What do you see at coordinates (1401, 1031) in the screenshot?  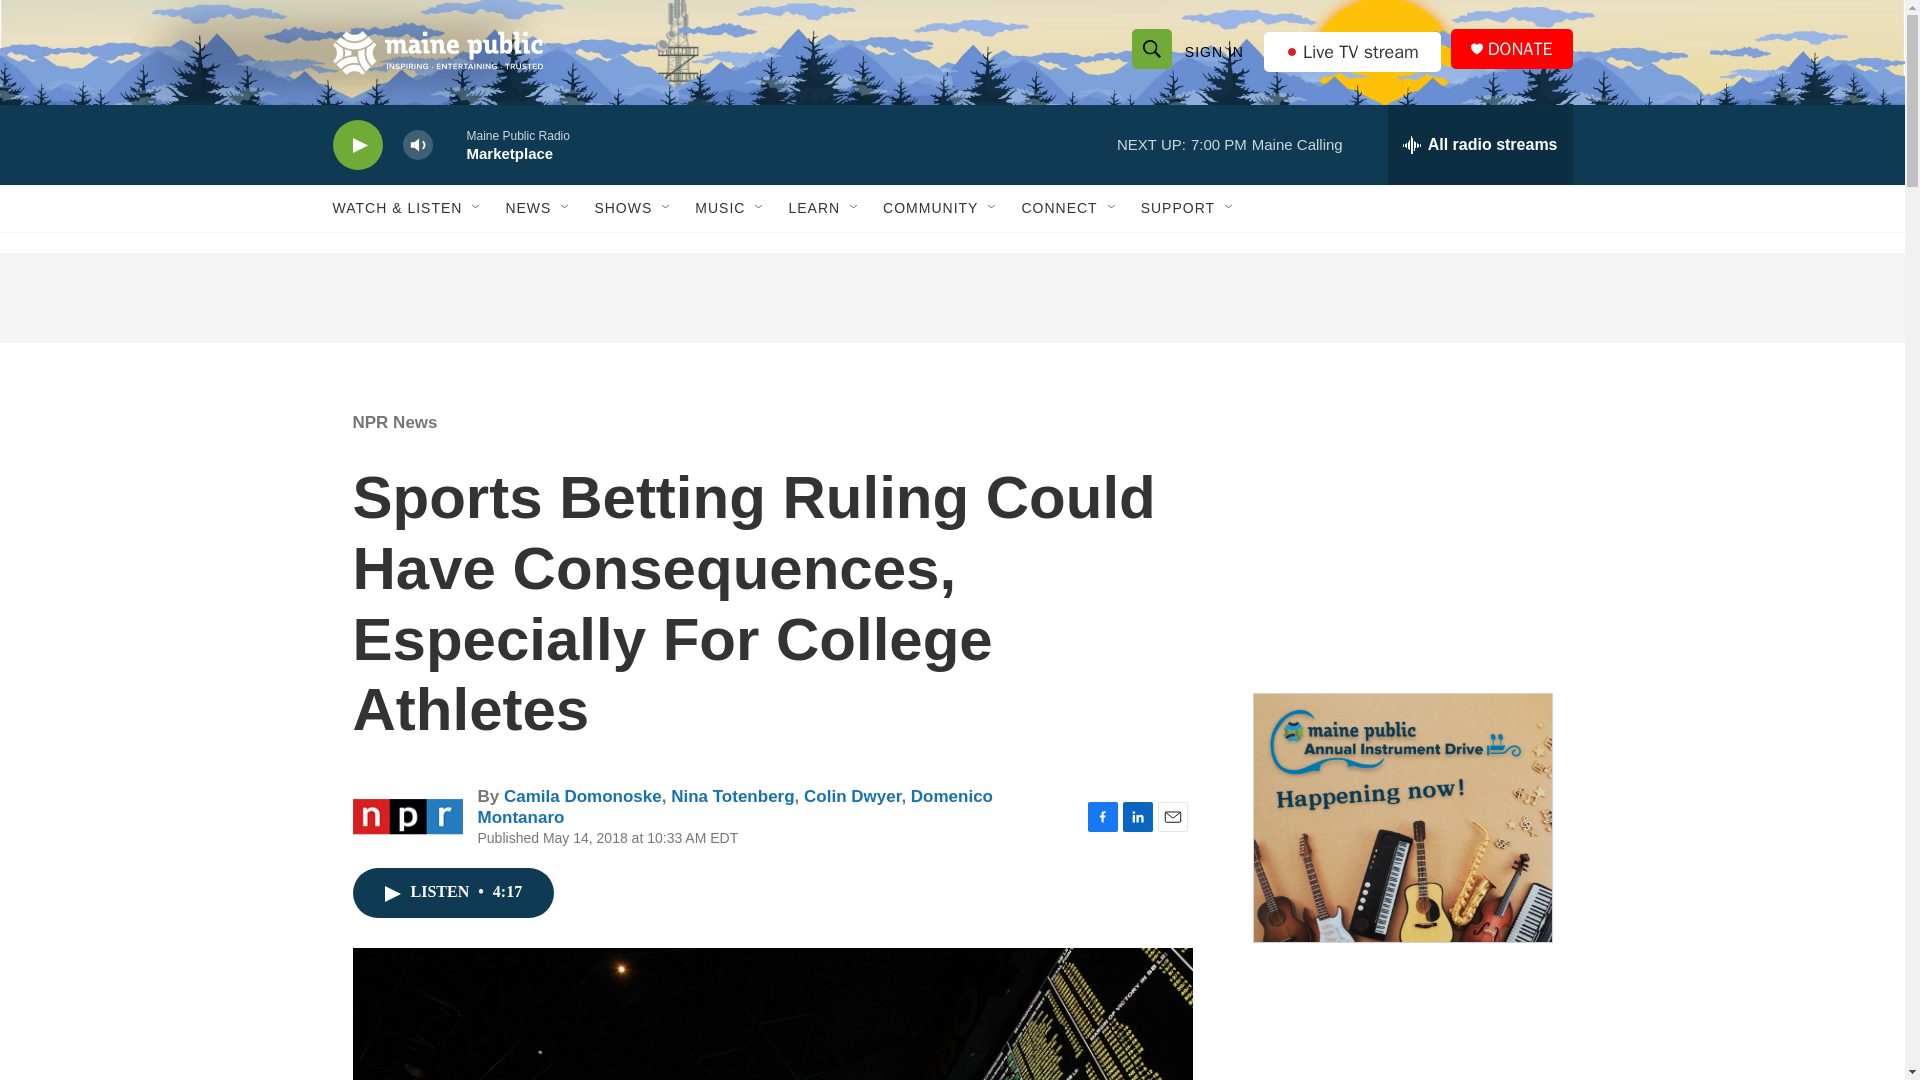 I see `3rd party ad content` at bounding box center [1401, 1031].